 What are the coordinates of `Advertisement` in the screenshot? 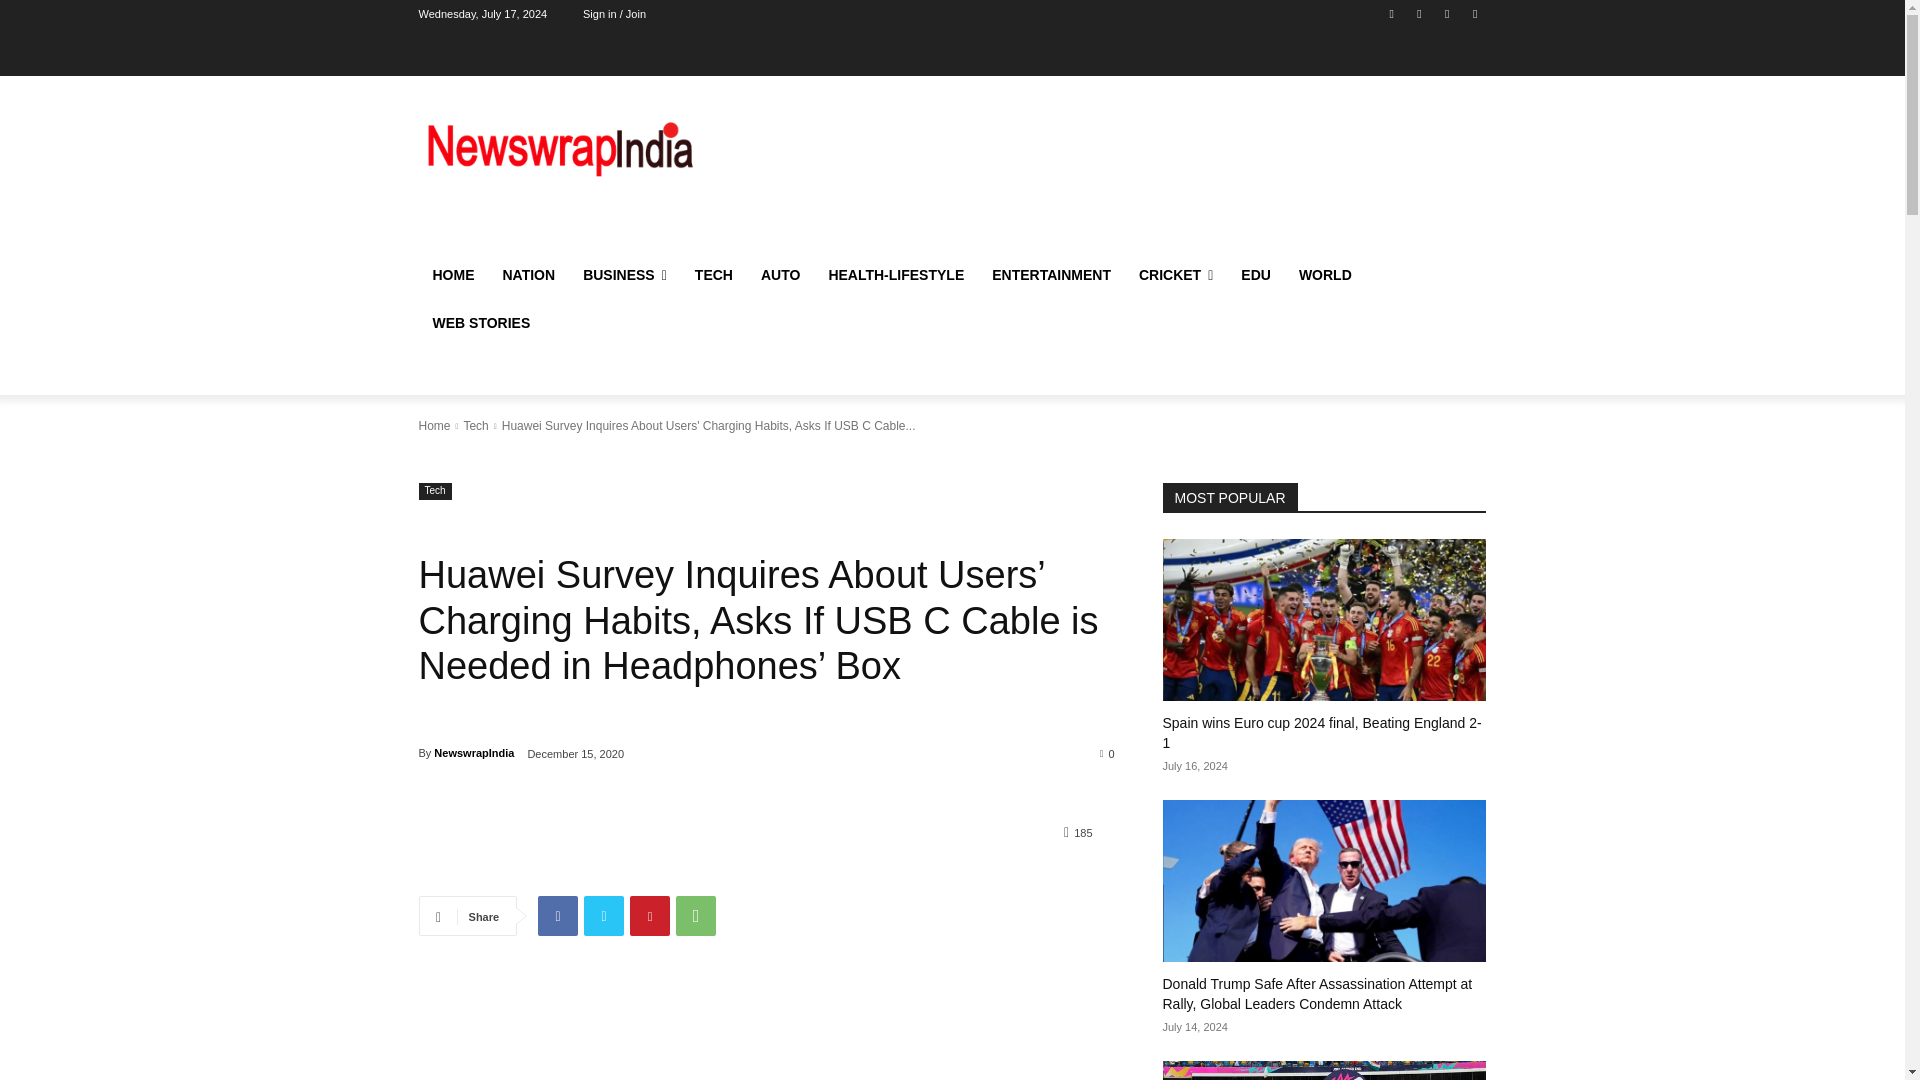 It's located at (1116, 170).